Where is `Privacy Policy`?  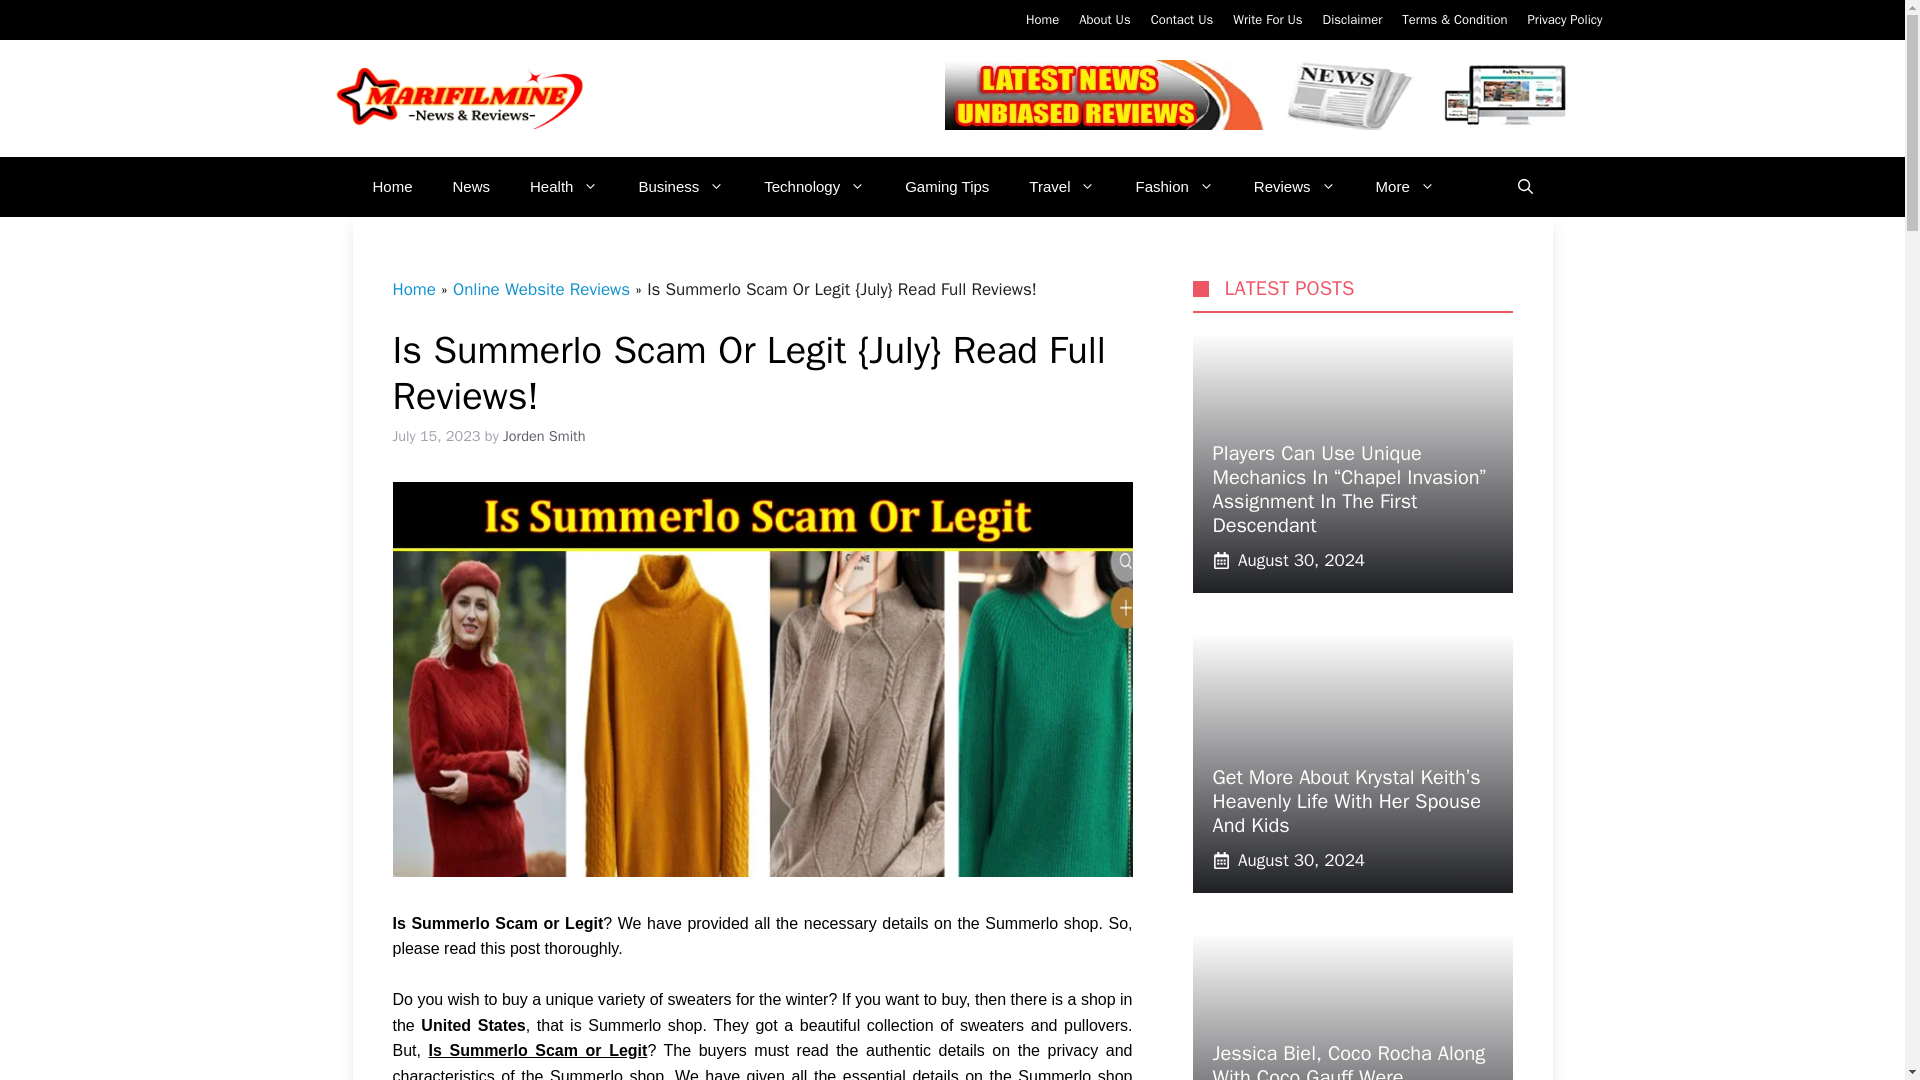
Privacy Policy is located at coordinates (1564, 19).